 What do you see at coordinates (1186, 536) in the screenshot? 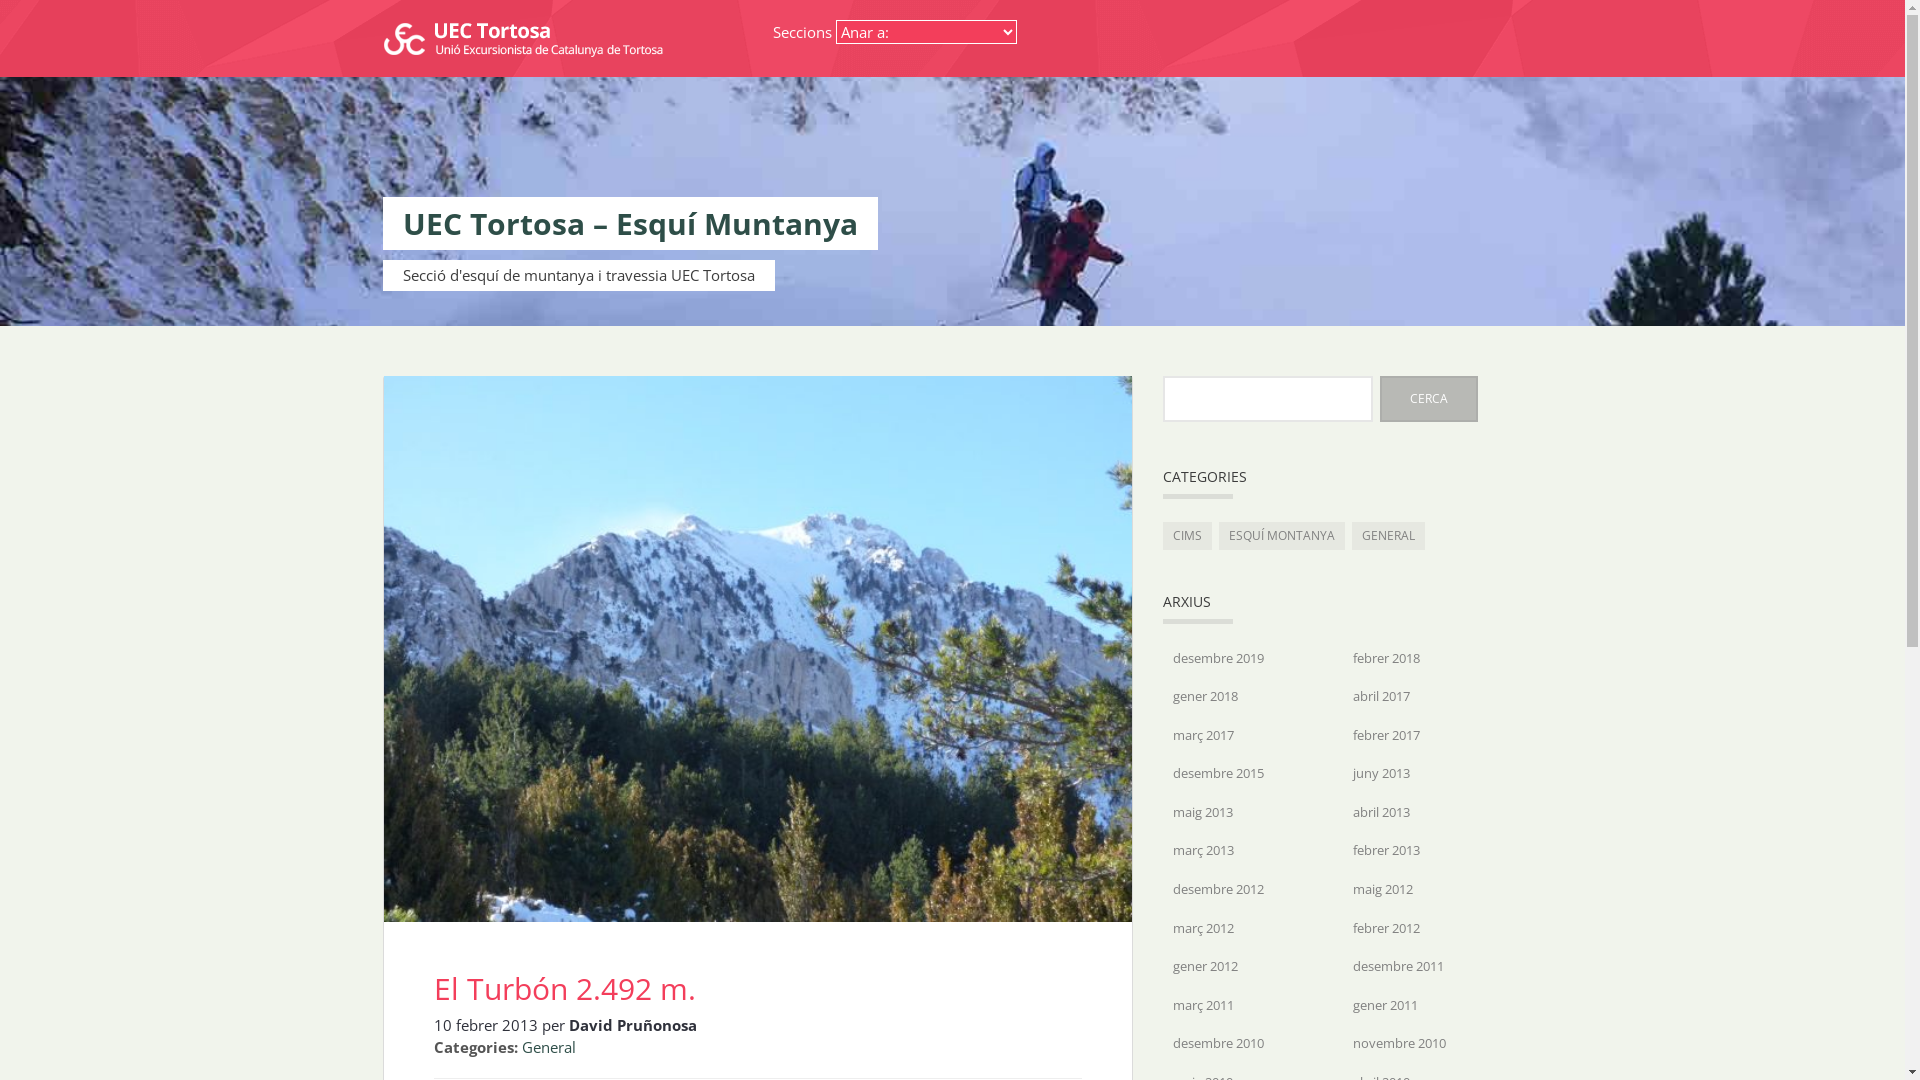
I see `CIMS` at bounding box center [1186, 536].